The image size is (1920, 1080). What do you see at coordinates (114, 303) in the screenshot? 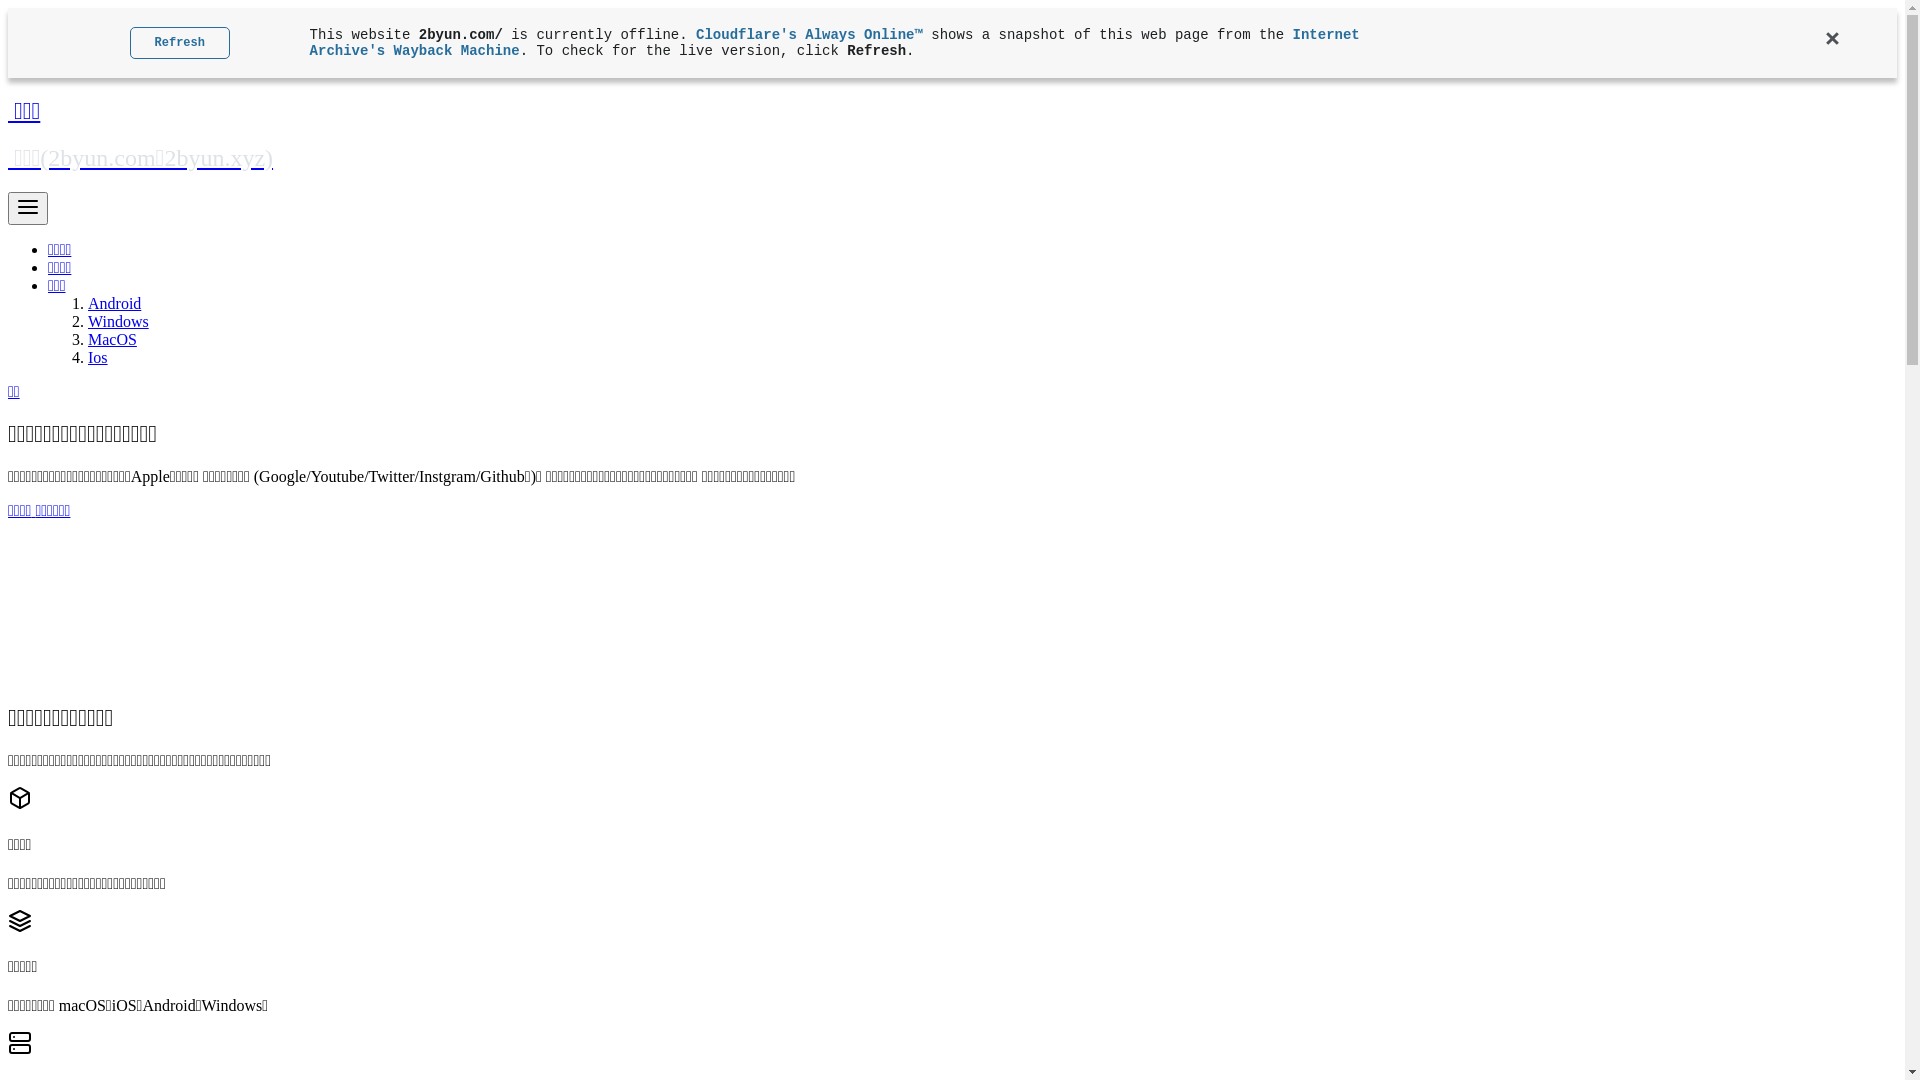
I see `Android` at bounding box center [114, 303].